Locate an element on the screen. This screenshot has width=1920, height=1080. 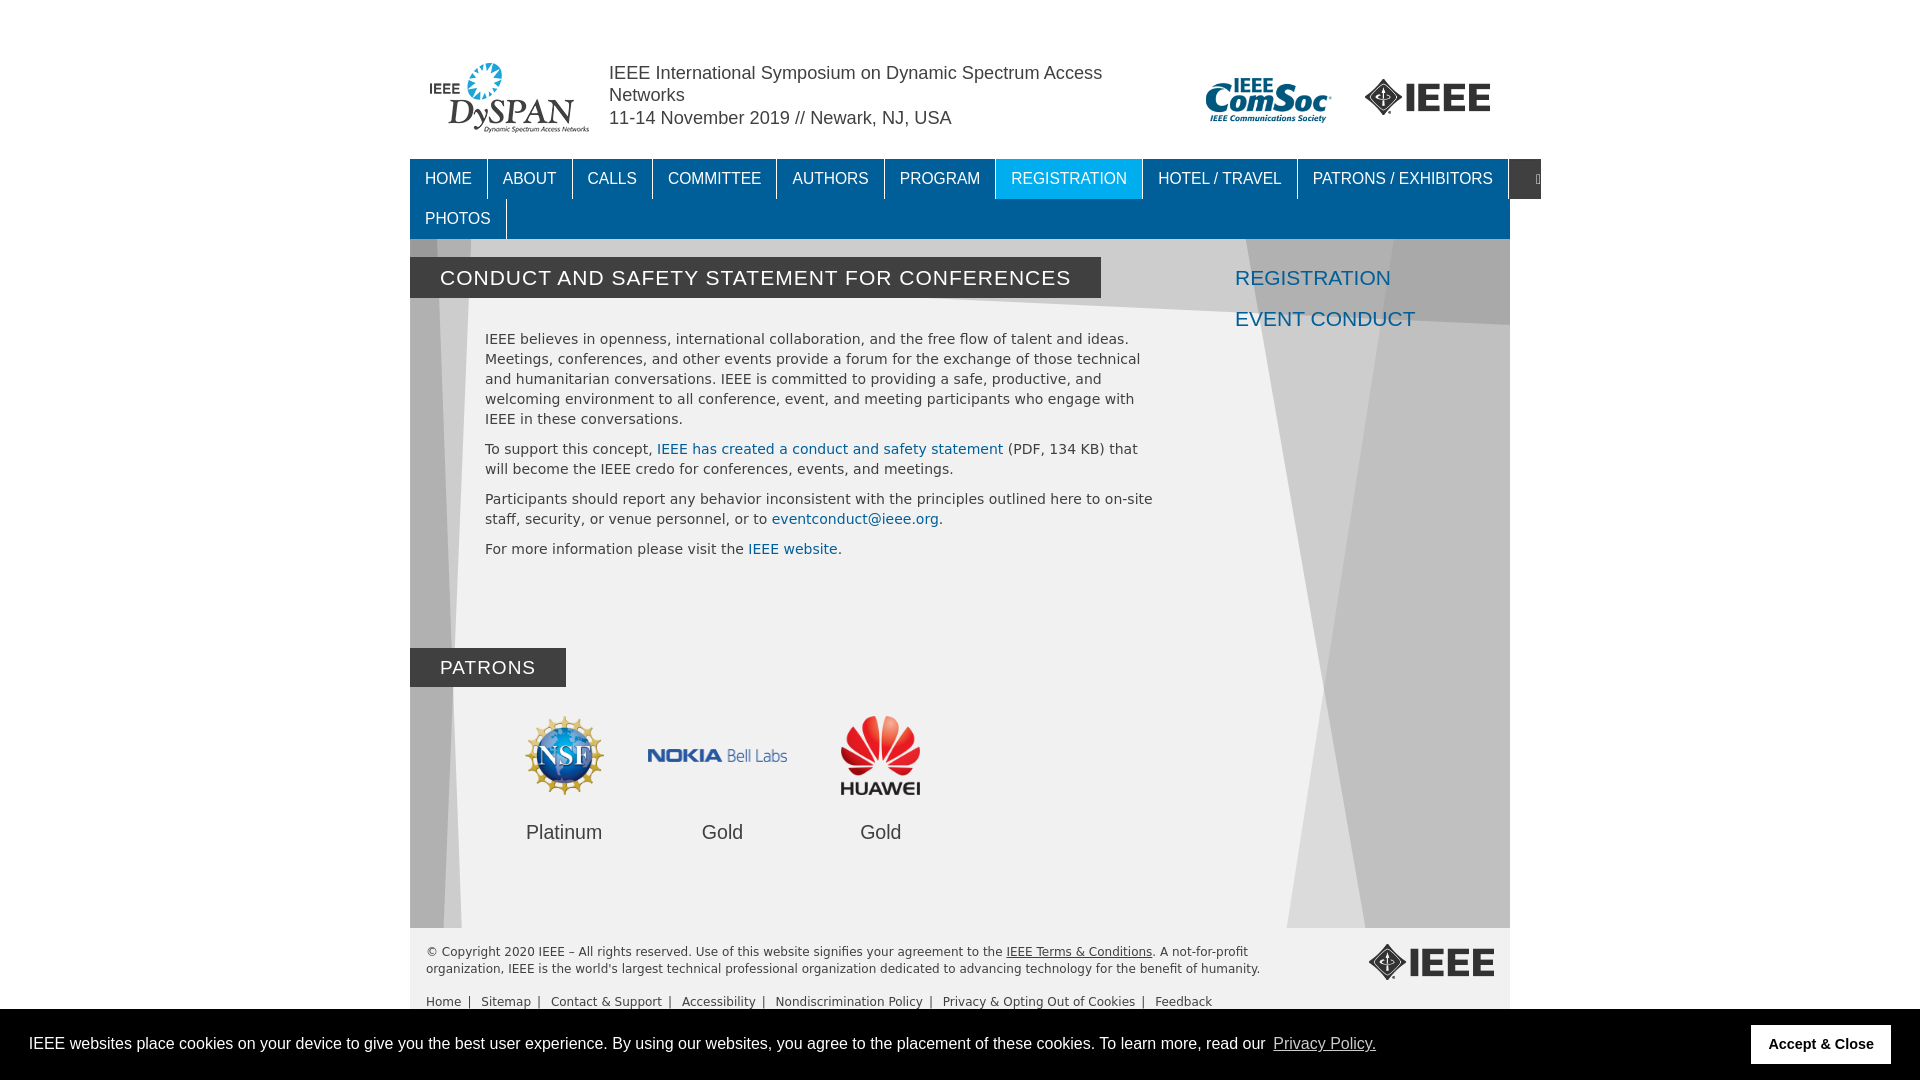
COMMITTEE is located at coordinates (714, 178).